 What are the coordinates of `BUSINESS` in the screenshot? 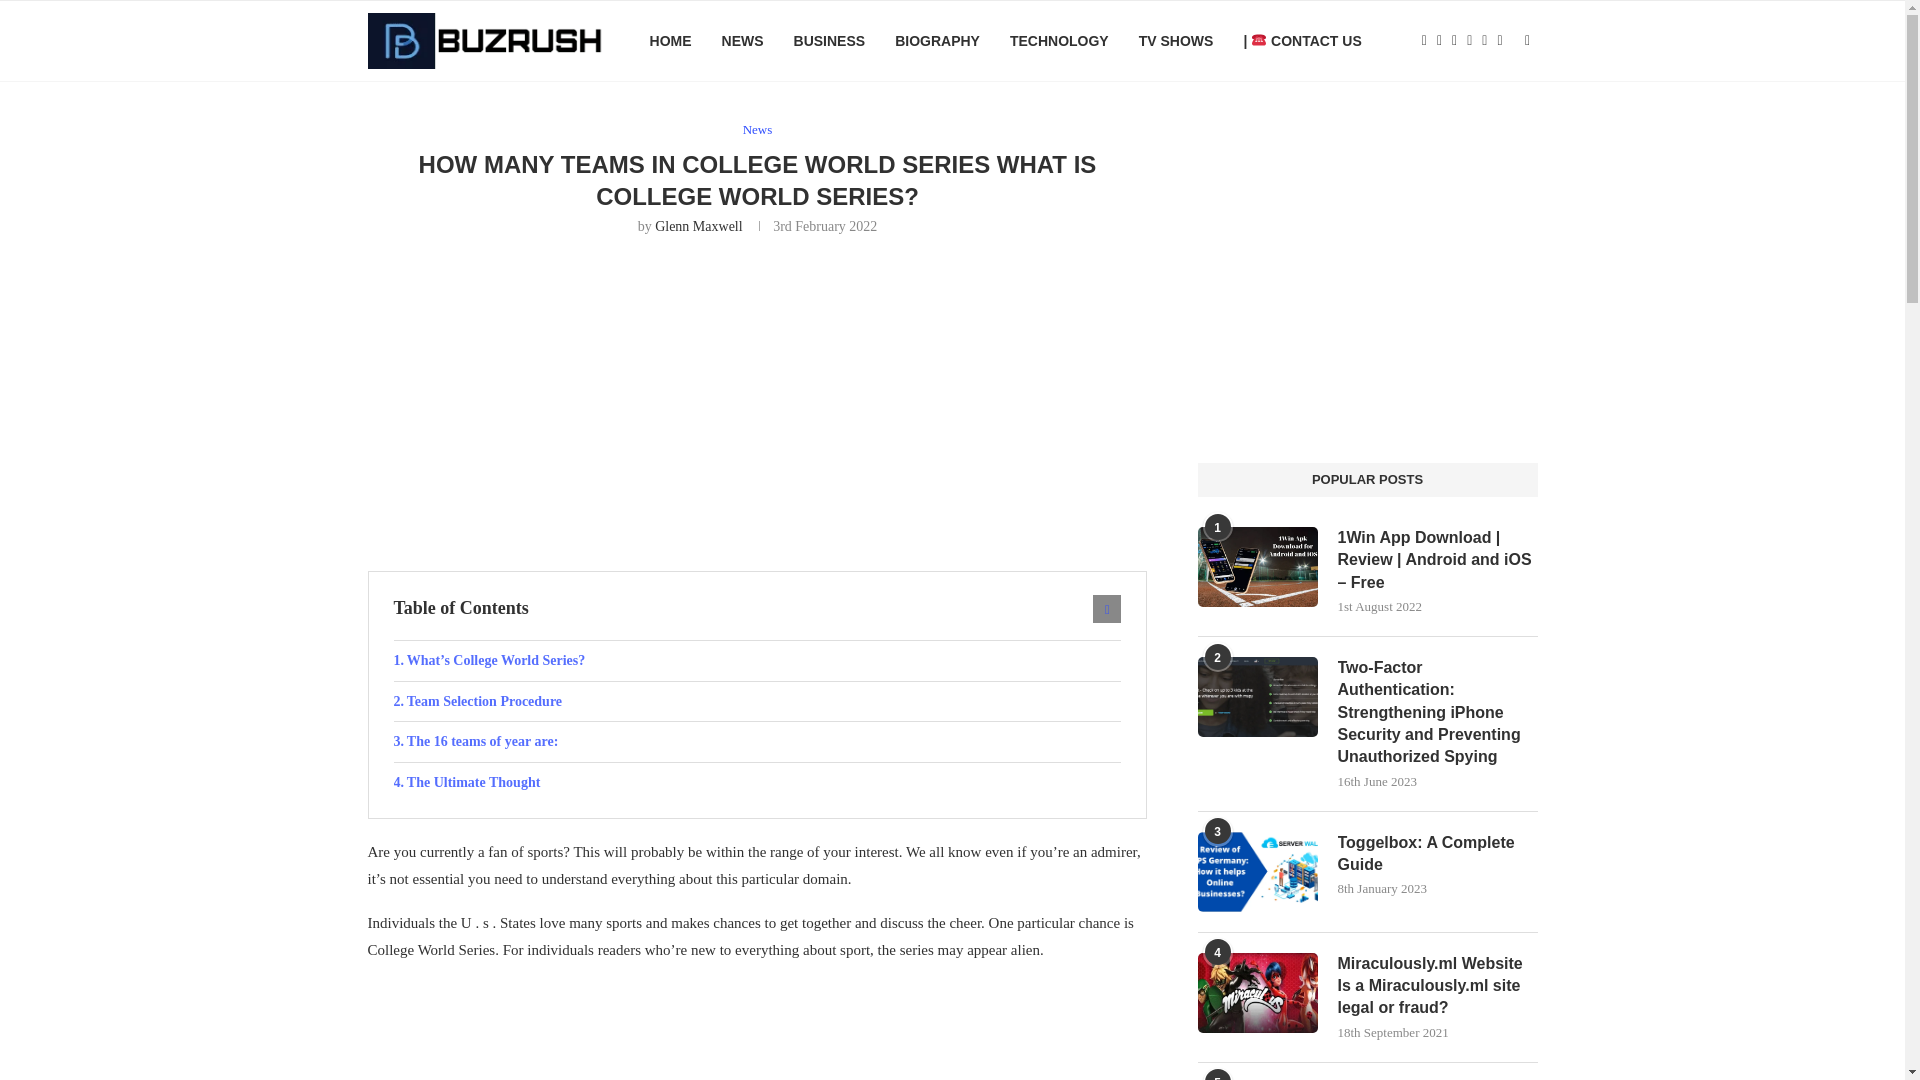 It's located at (830, 41).